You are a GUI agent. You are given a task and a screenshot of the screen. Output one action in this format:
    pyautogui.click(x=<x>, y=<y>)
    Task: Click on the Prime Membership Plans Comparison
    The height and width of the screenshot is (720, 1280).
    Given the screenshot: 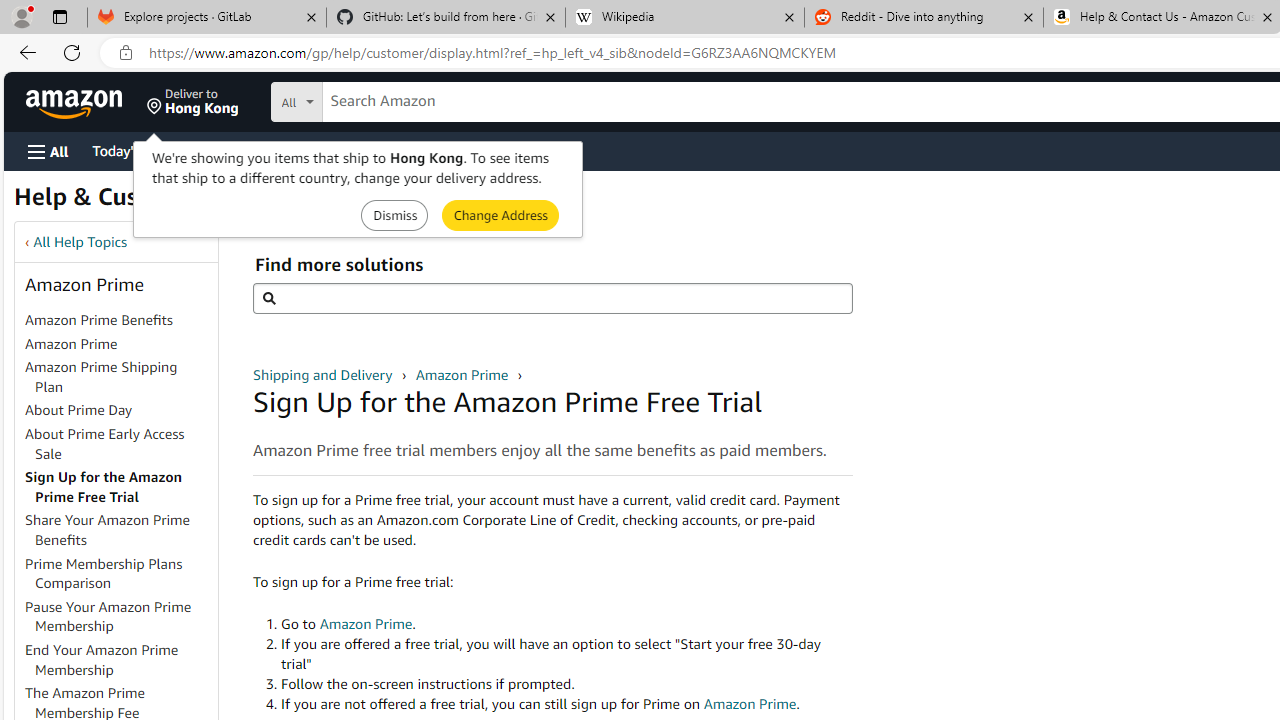 What is the action you would take?
    pyautogui.click(x=104, y=573)
    